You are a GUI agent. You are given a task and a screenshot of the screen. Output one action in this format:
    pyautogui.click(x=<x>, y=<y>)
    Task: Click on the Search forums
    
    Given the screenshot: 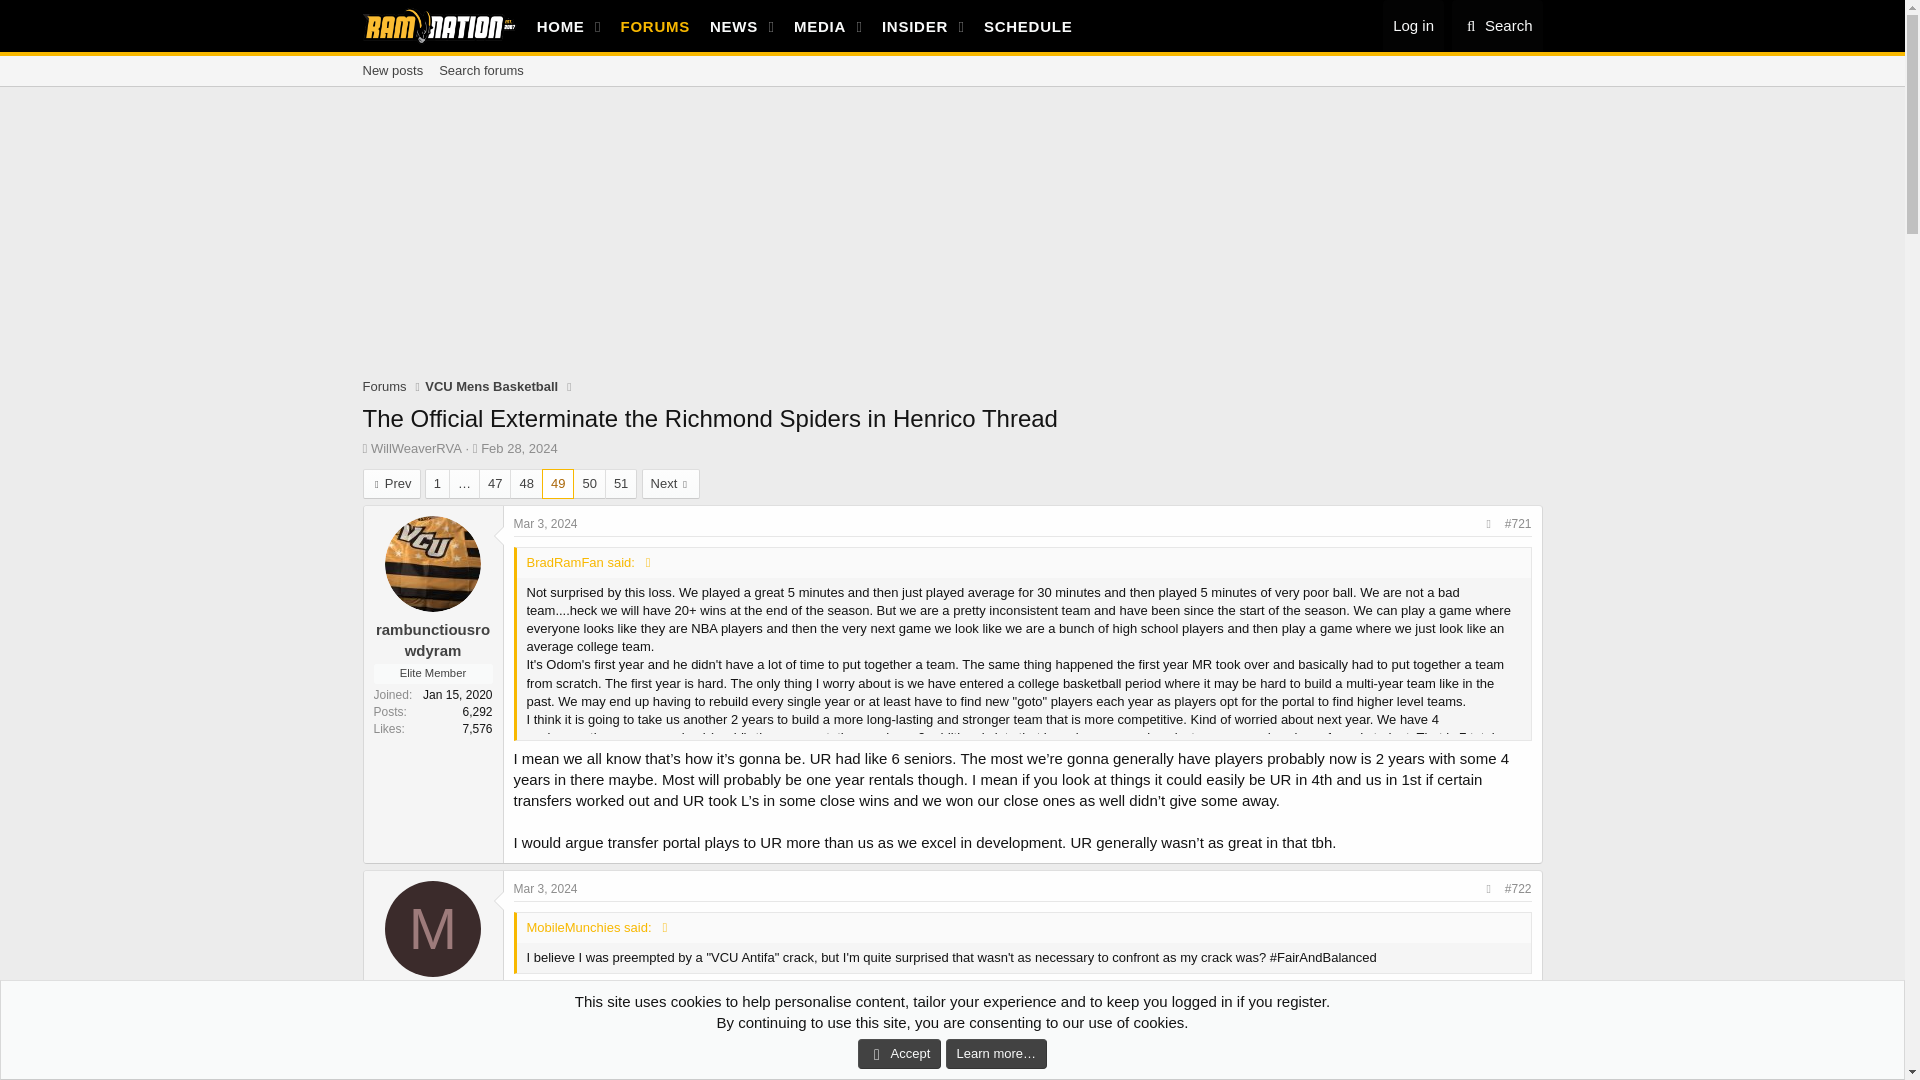 What is the action you would take?
    pyautogui.click(x=480, y=71)
    